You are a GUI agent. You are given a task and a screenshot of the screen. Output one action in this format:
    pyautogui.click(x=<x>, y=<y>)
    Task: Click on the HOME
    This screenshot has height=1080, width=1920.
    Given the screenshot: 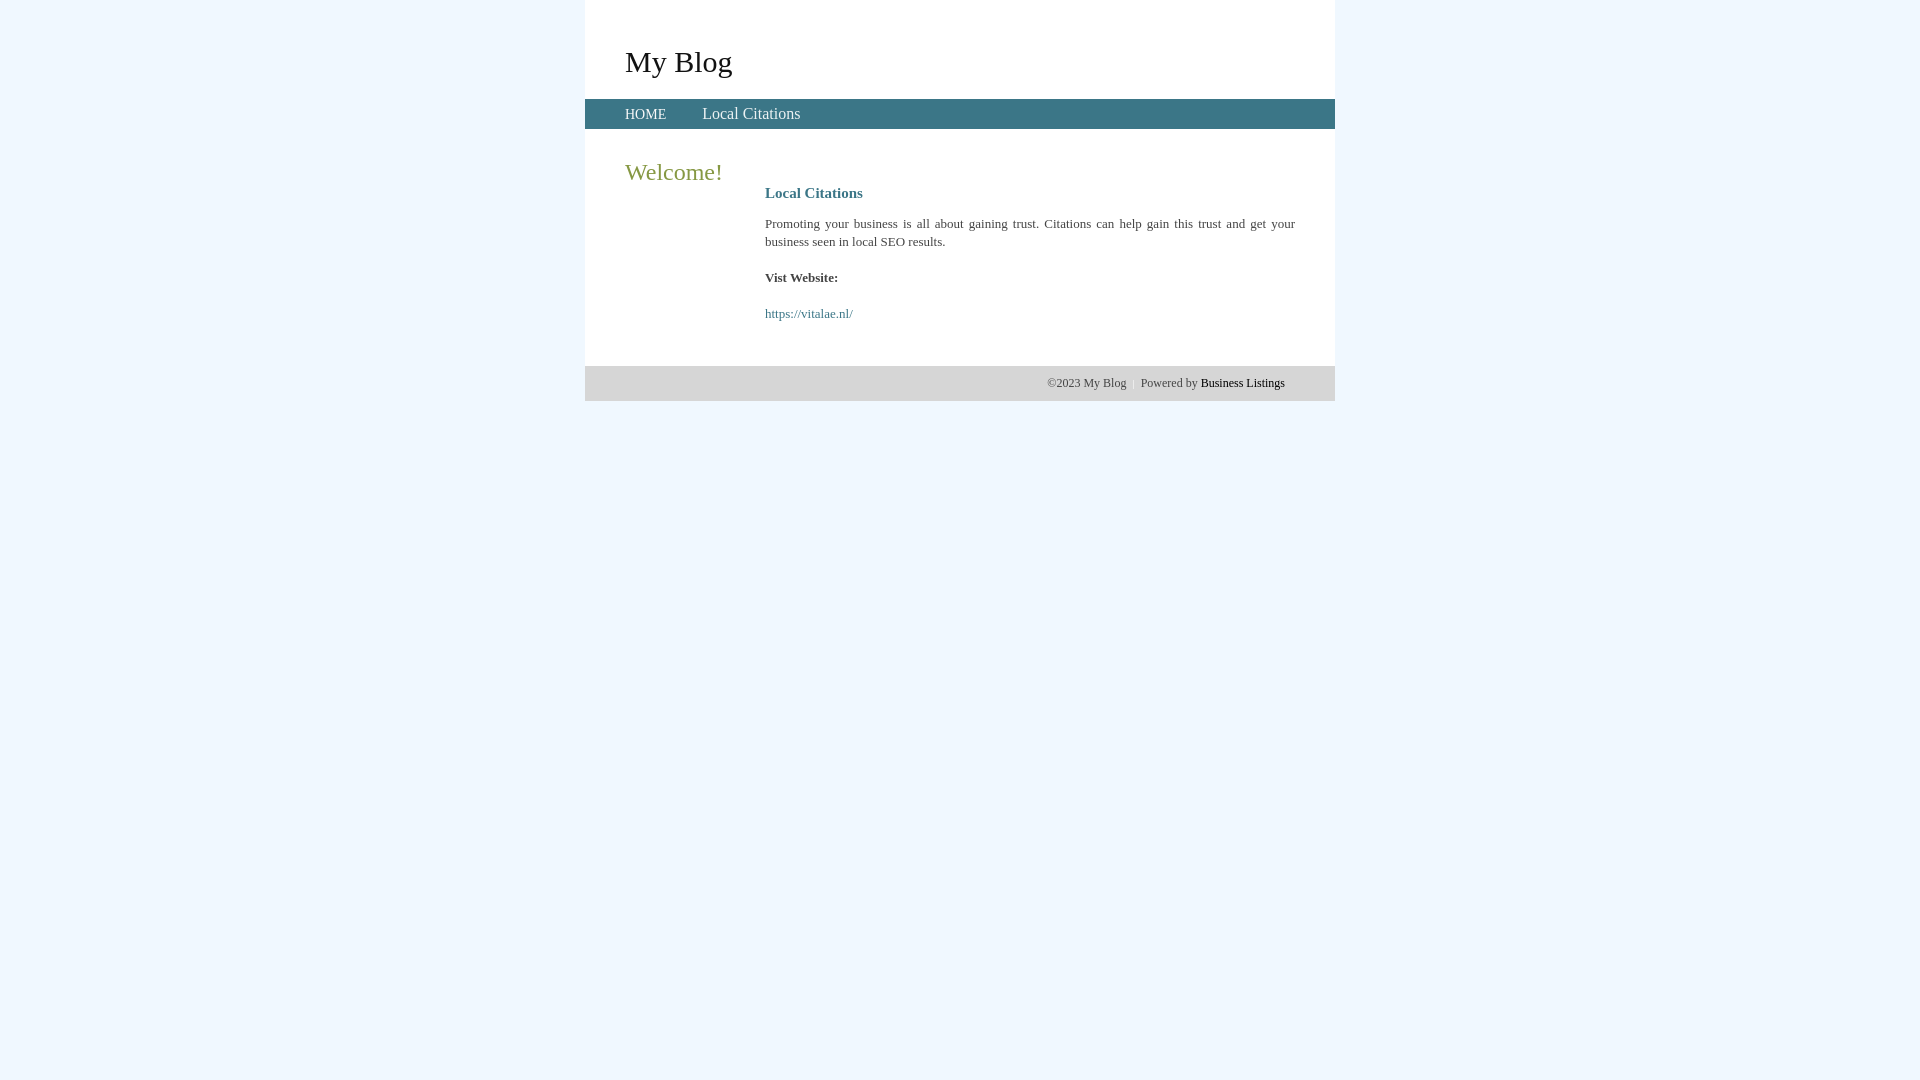 What is the action you would take?
    pyautogui.click(x=646, y=114)
    